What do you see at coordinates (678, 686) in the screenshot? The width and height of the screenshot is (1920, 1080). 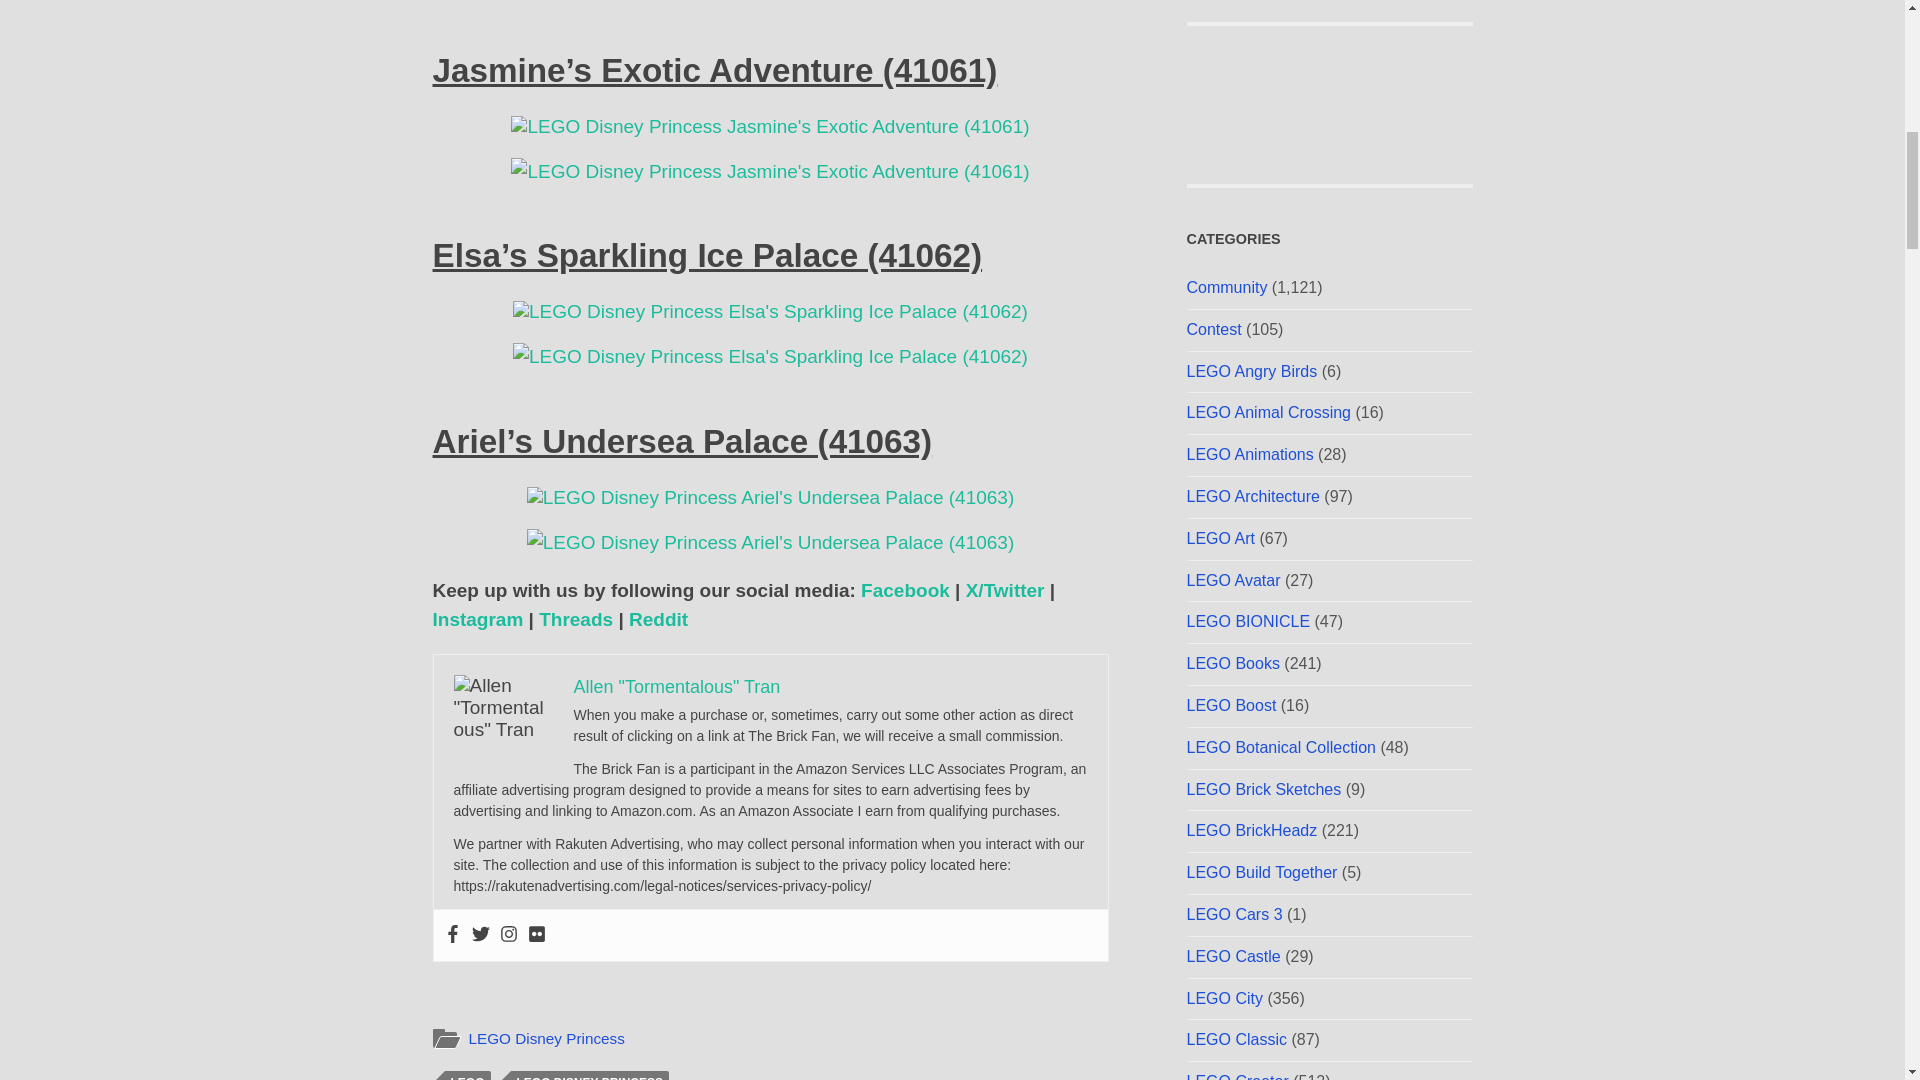 I see `Allen "Tormentalous" Tran` at bounding box center [678, 686].